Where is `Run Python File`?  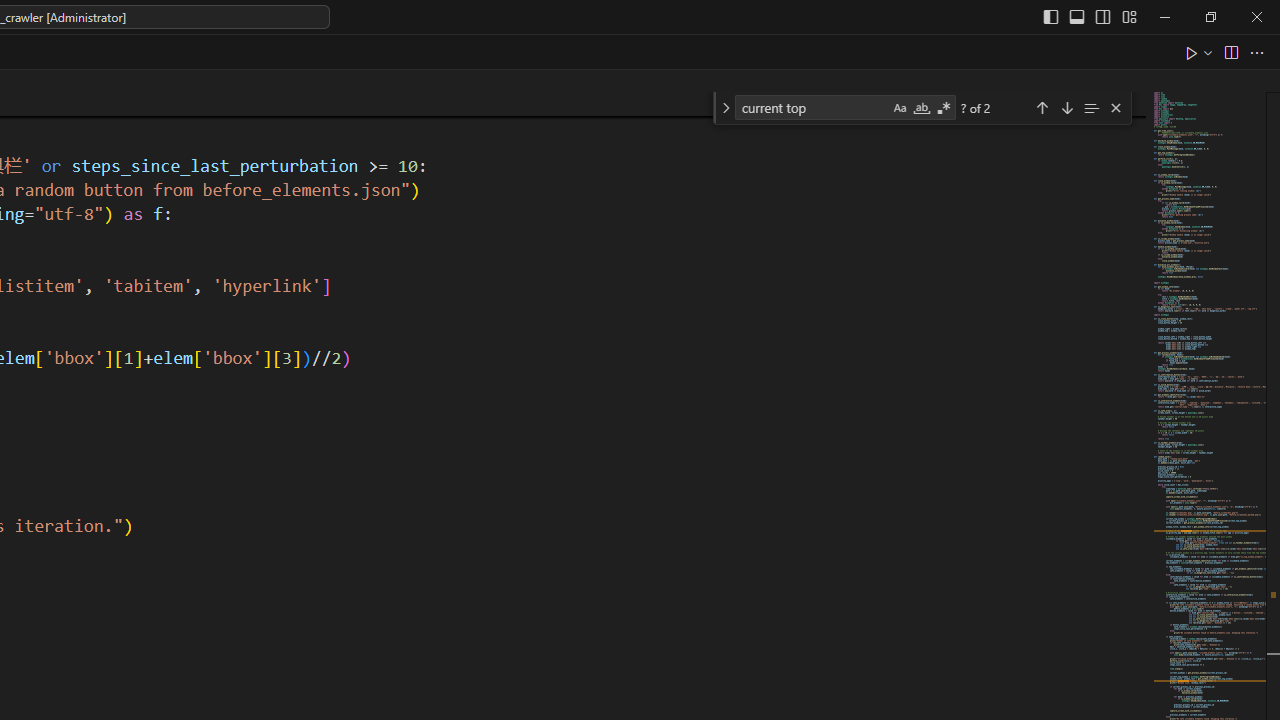 Run Python File is located at coordinates (1192, 52).